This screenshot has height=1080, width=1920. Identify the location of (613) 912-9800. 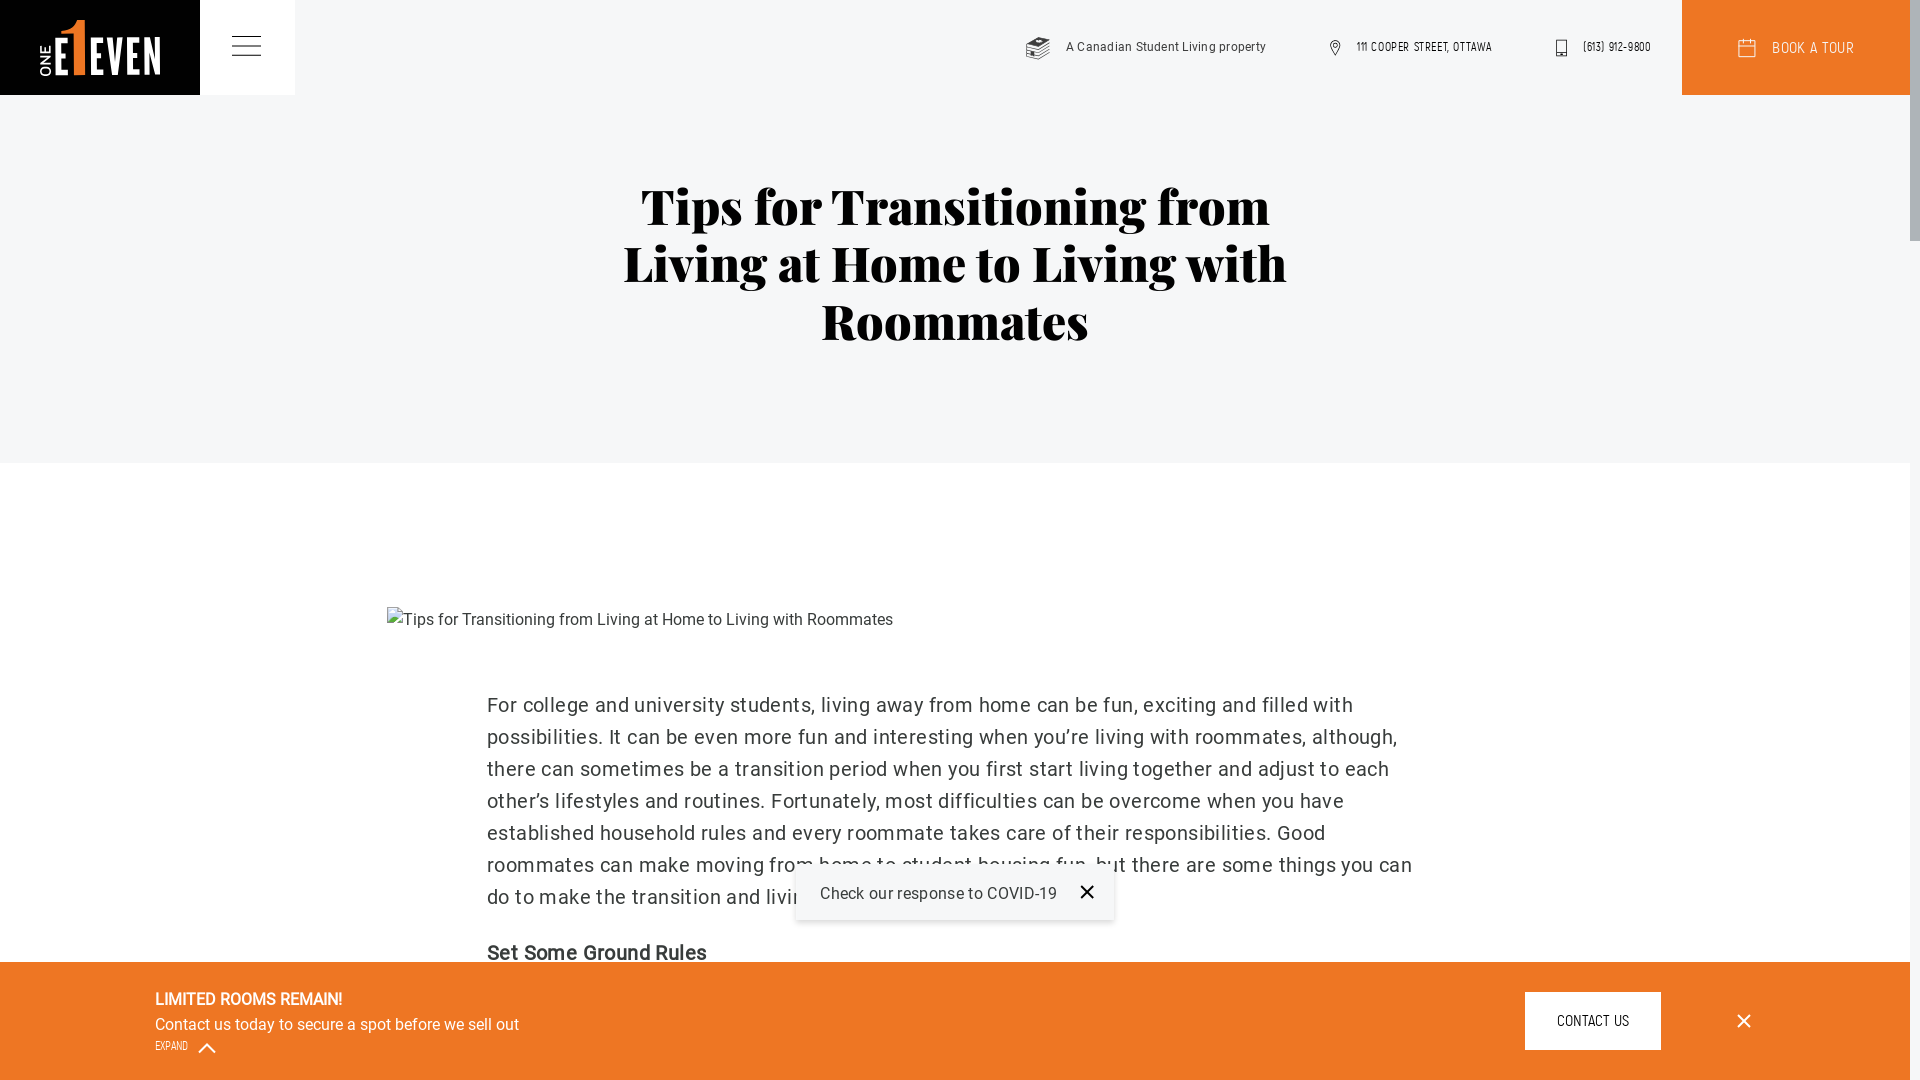
(1603, 48).